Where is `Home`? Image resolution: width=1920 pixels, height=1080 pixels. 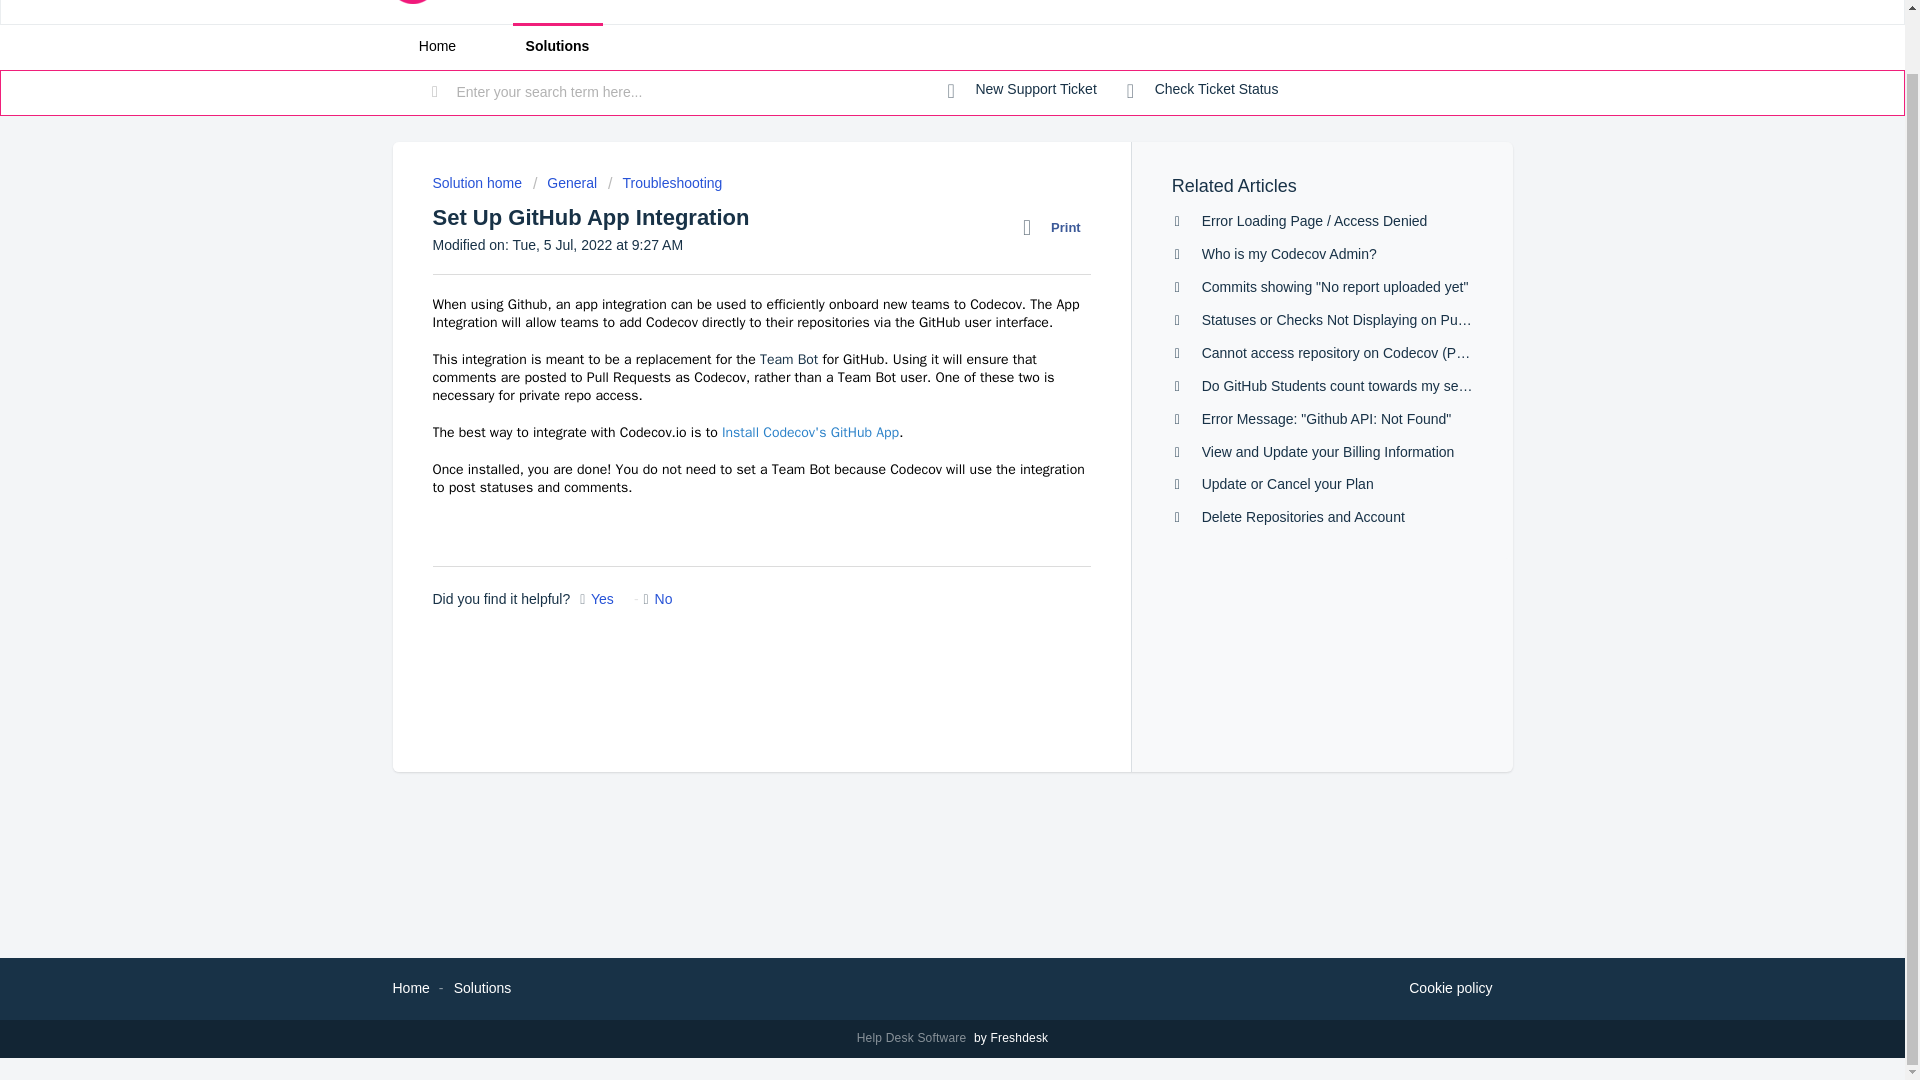 Home is located at coordinates (410, 987).